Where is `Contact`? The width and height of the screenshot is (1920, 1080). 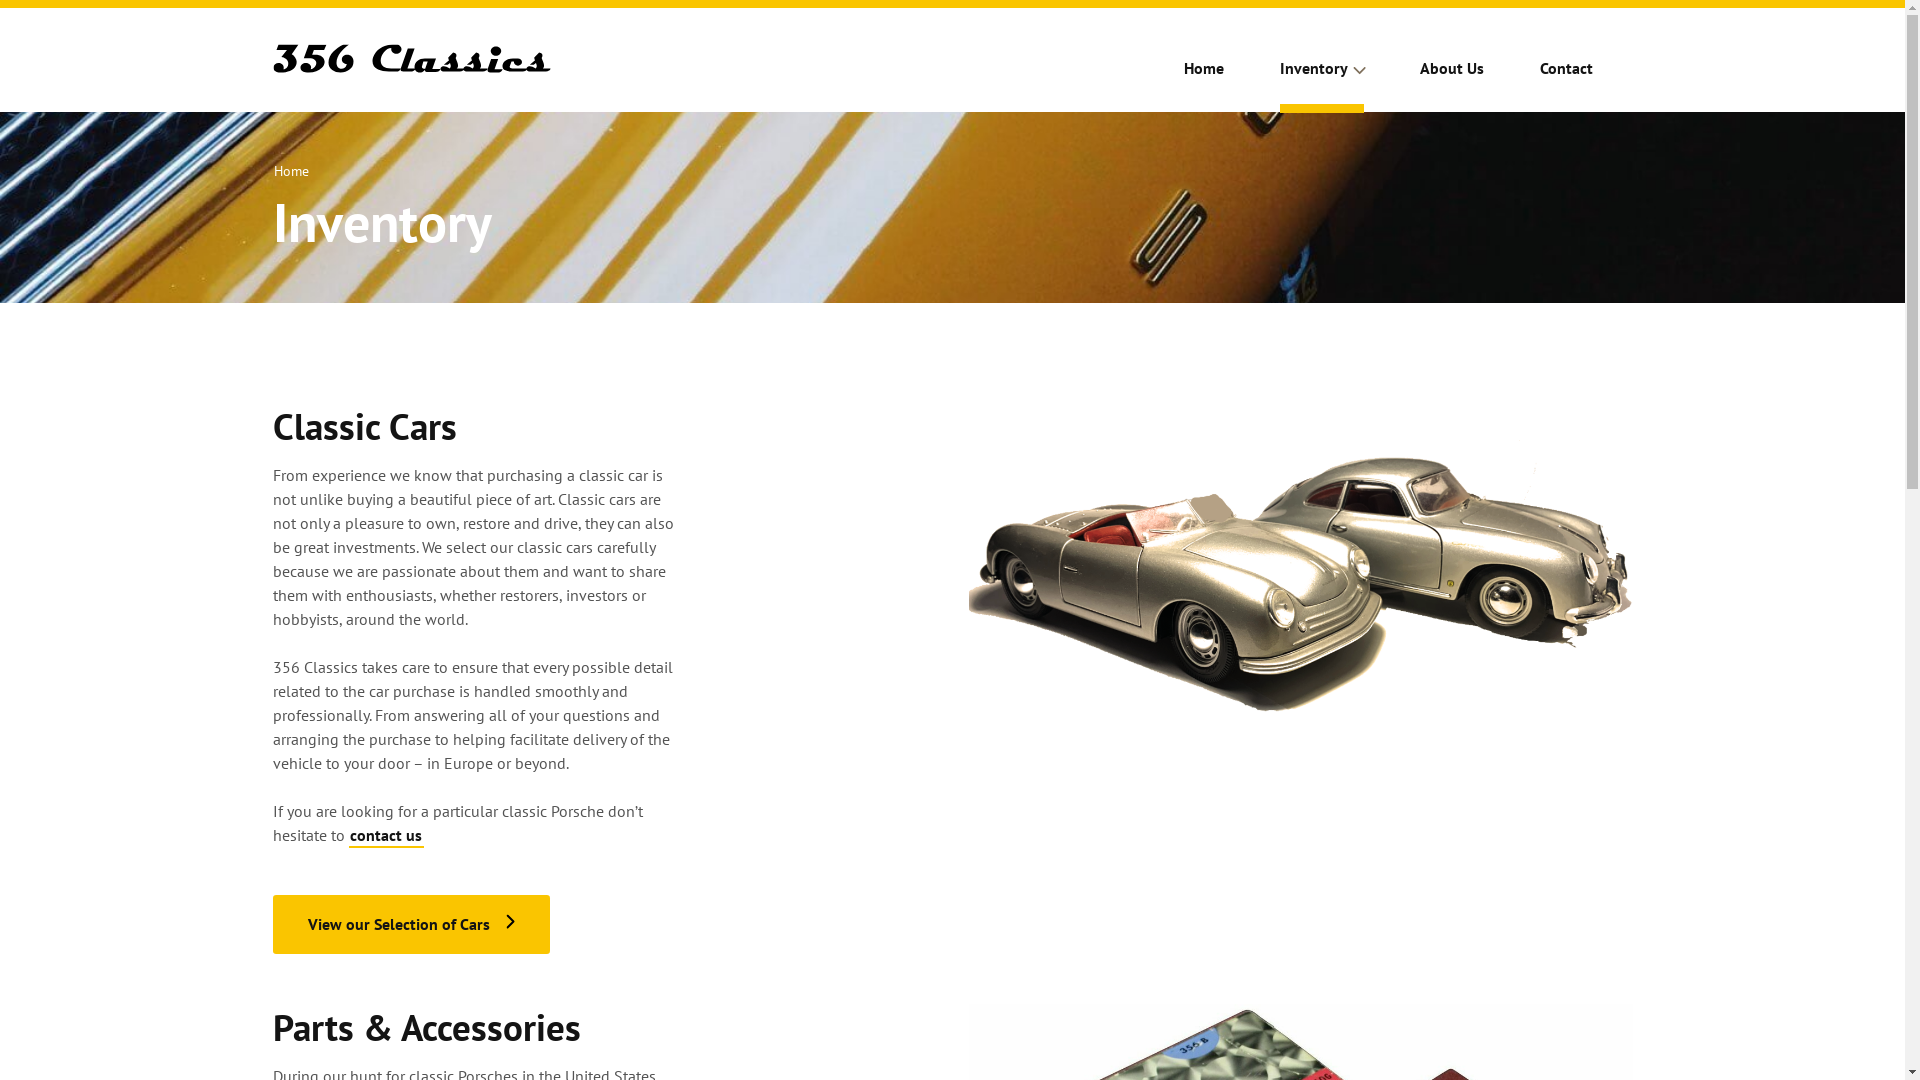 Contact is located at coordinates (1578, 76).